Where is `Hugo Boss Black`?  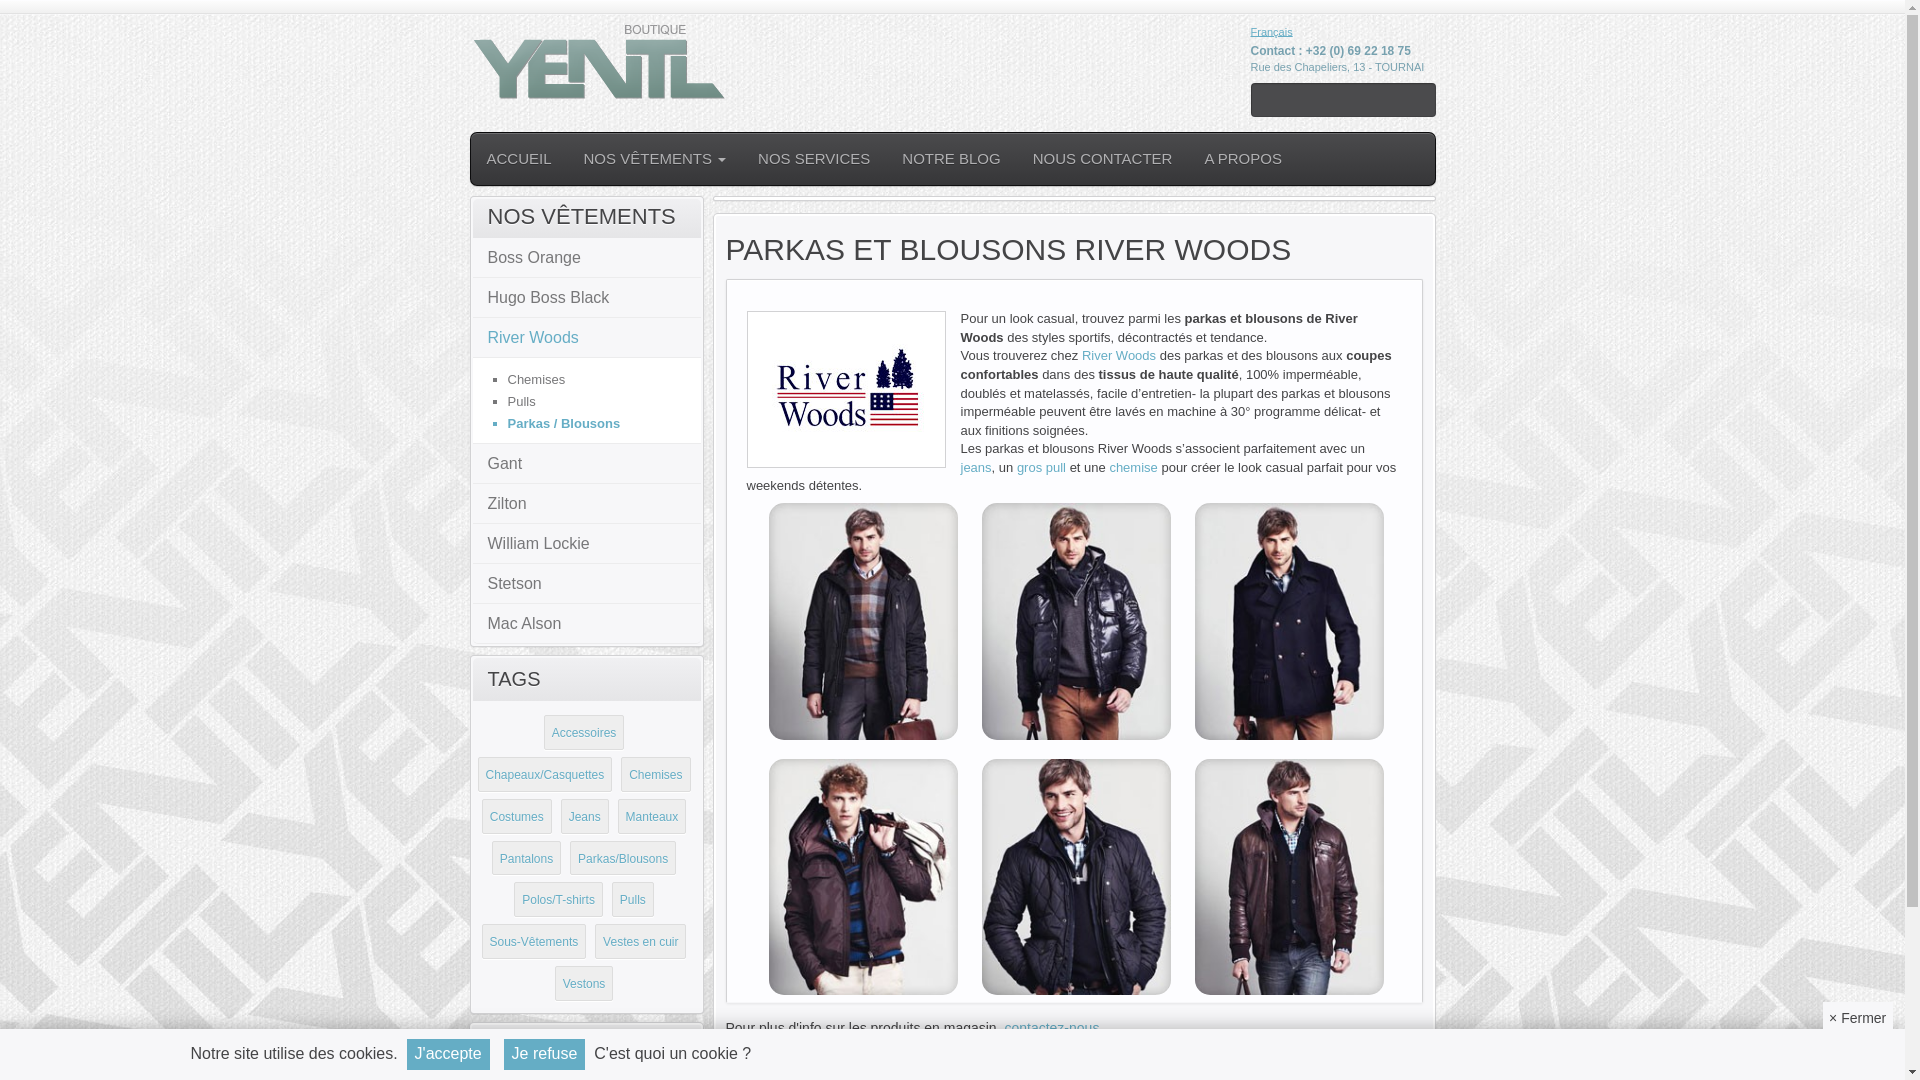
Hugo Boss Black is located at coordinates (540, 298).